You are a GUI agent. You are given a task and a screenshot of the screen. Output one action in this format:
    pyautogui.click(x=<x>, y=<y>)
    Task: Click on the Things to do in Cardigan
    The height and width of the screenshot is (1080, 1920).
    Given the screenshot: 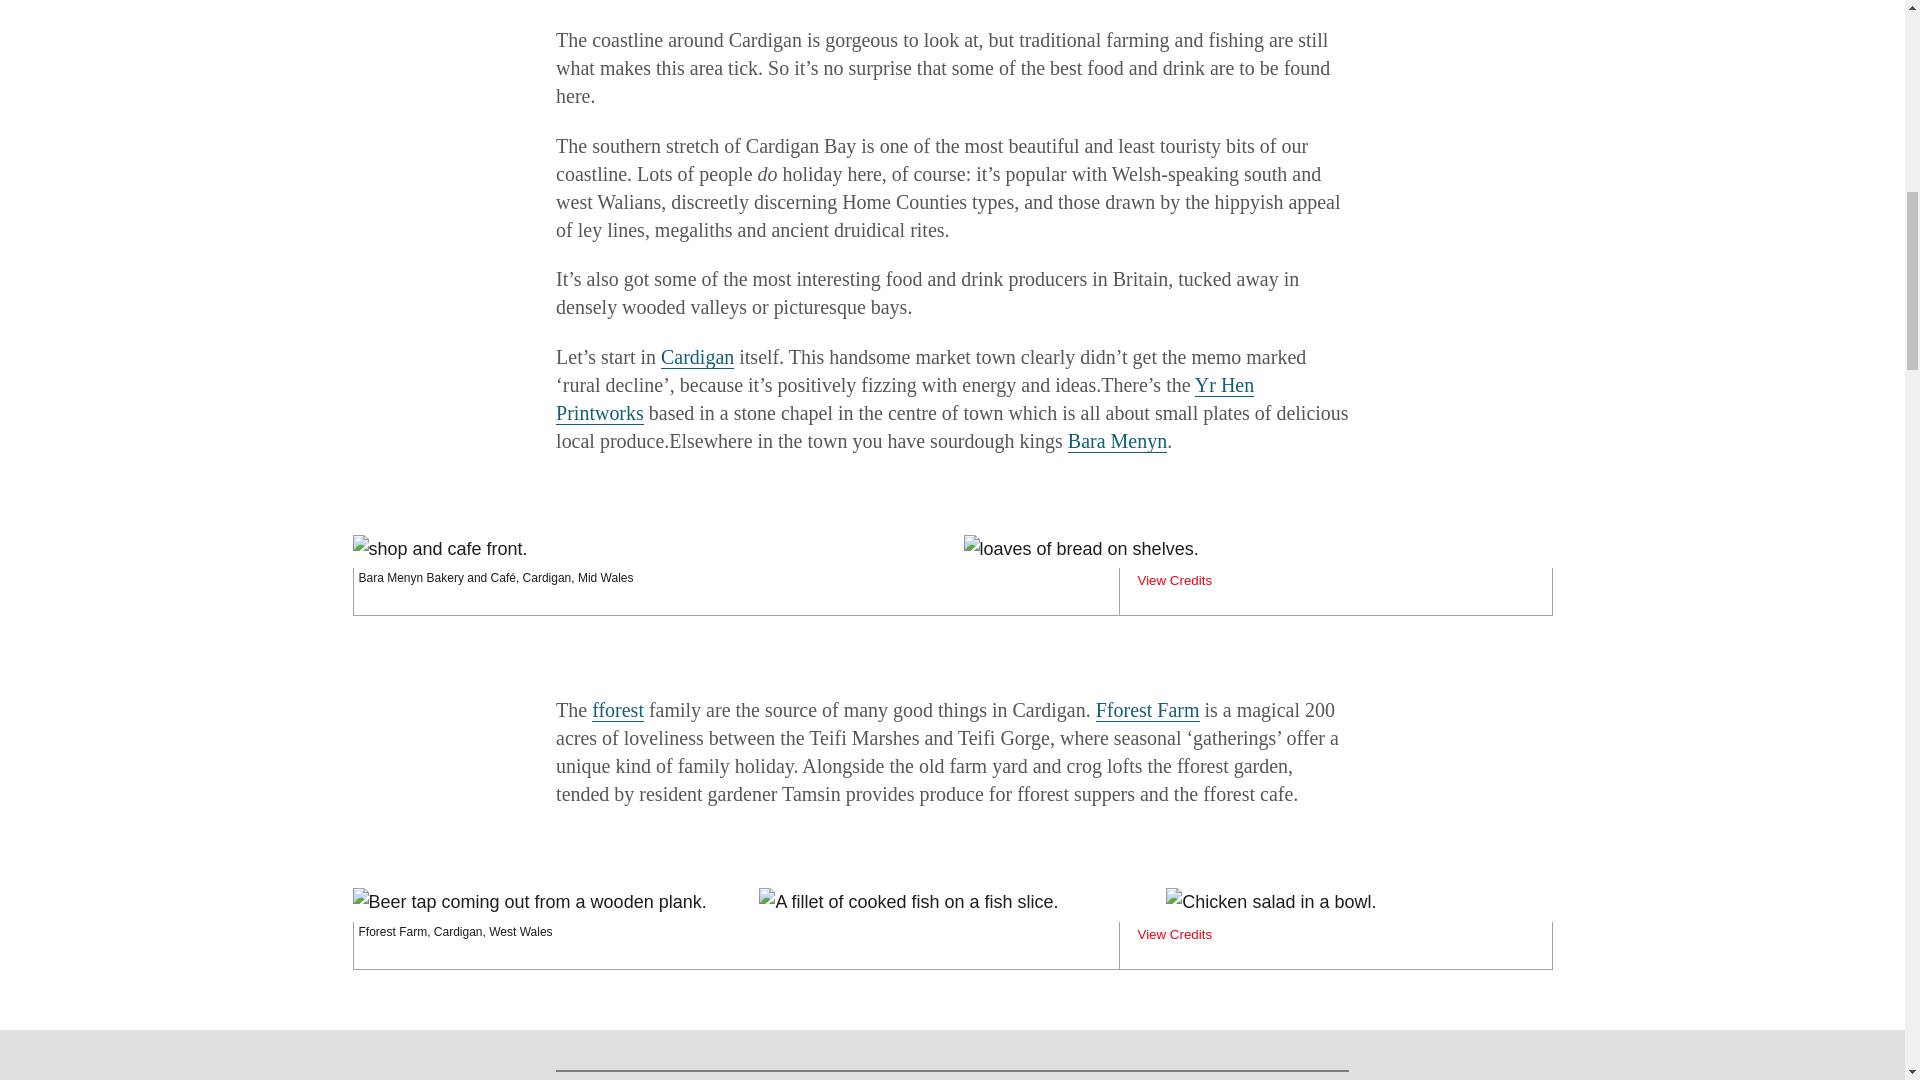 What is the action you would take?
    pyautogui.click(x=696, y=357)
    